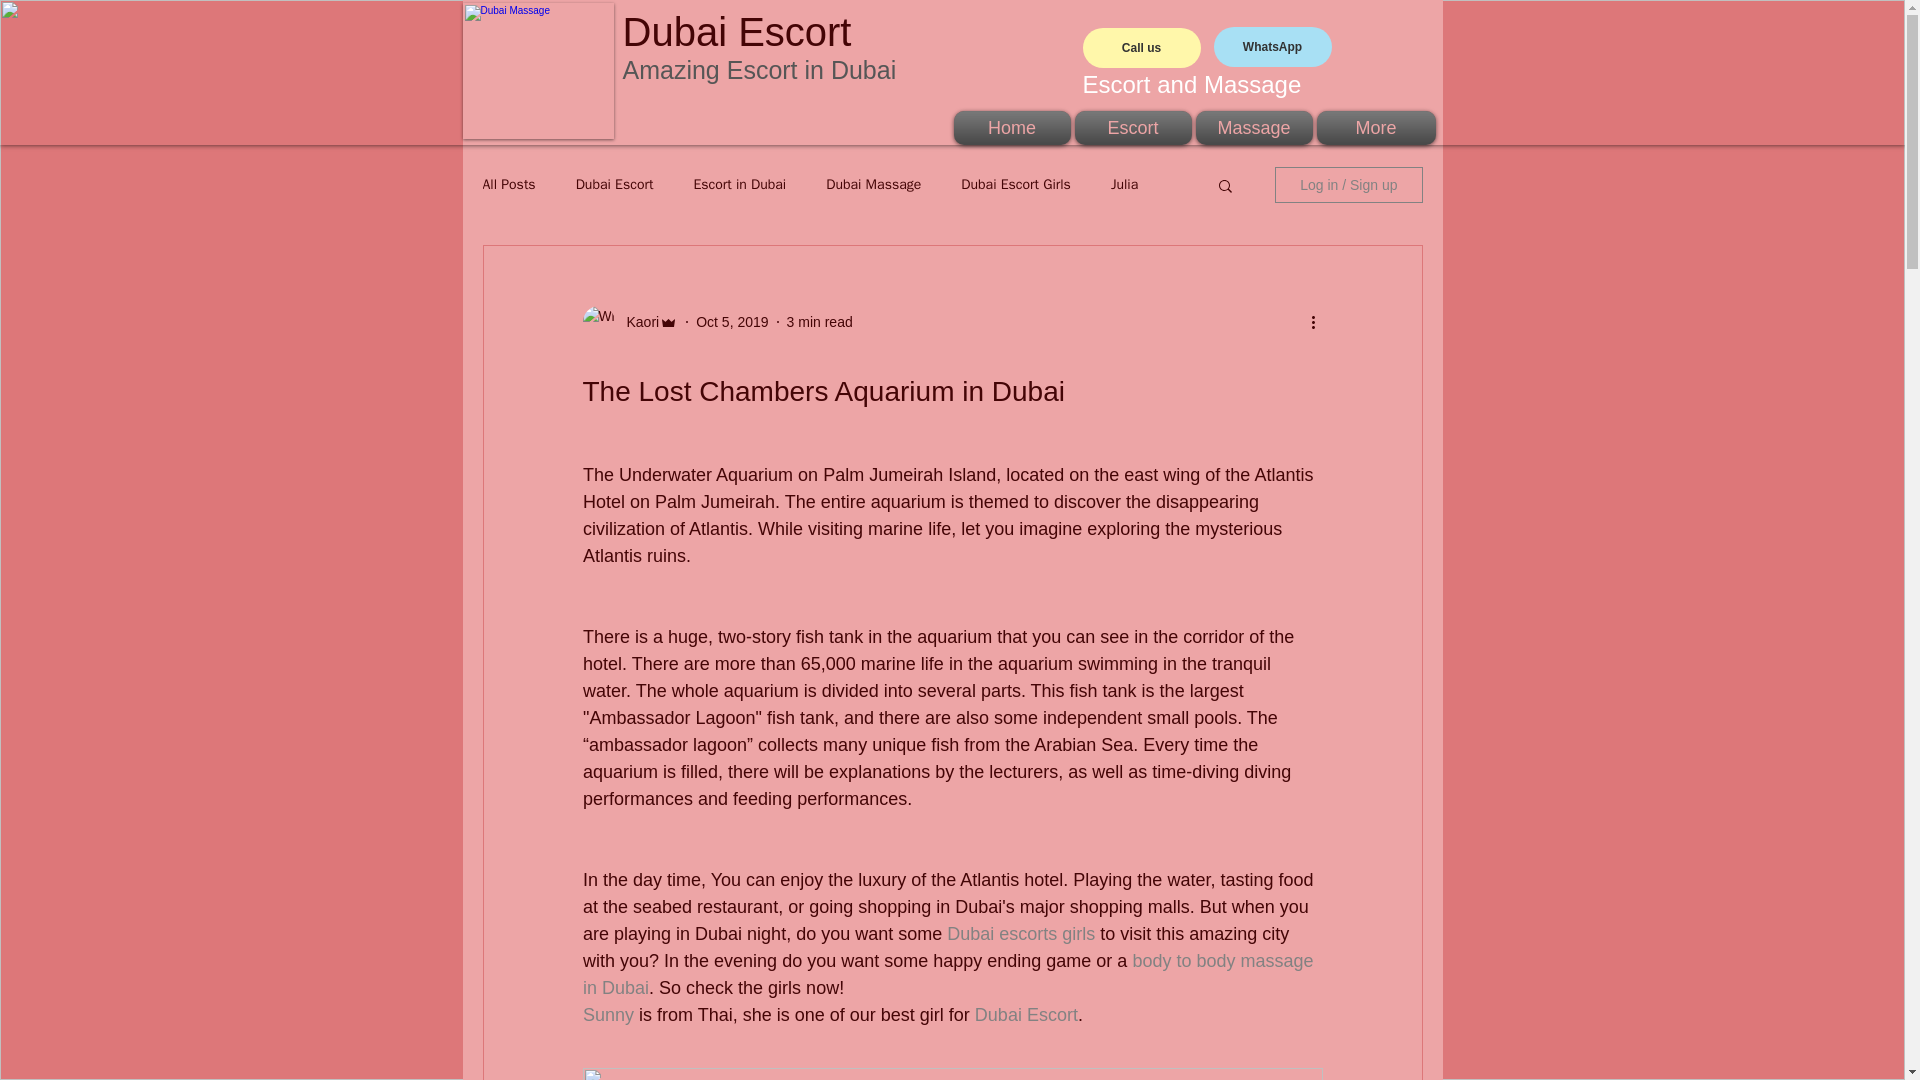 Image resolution: width=1920 pixels, height=1080 pixels. I want to click on Call us, so click(1141, 48).